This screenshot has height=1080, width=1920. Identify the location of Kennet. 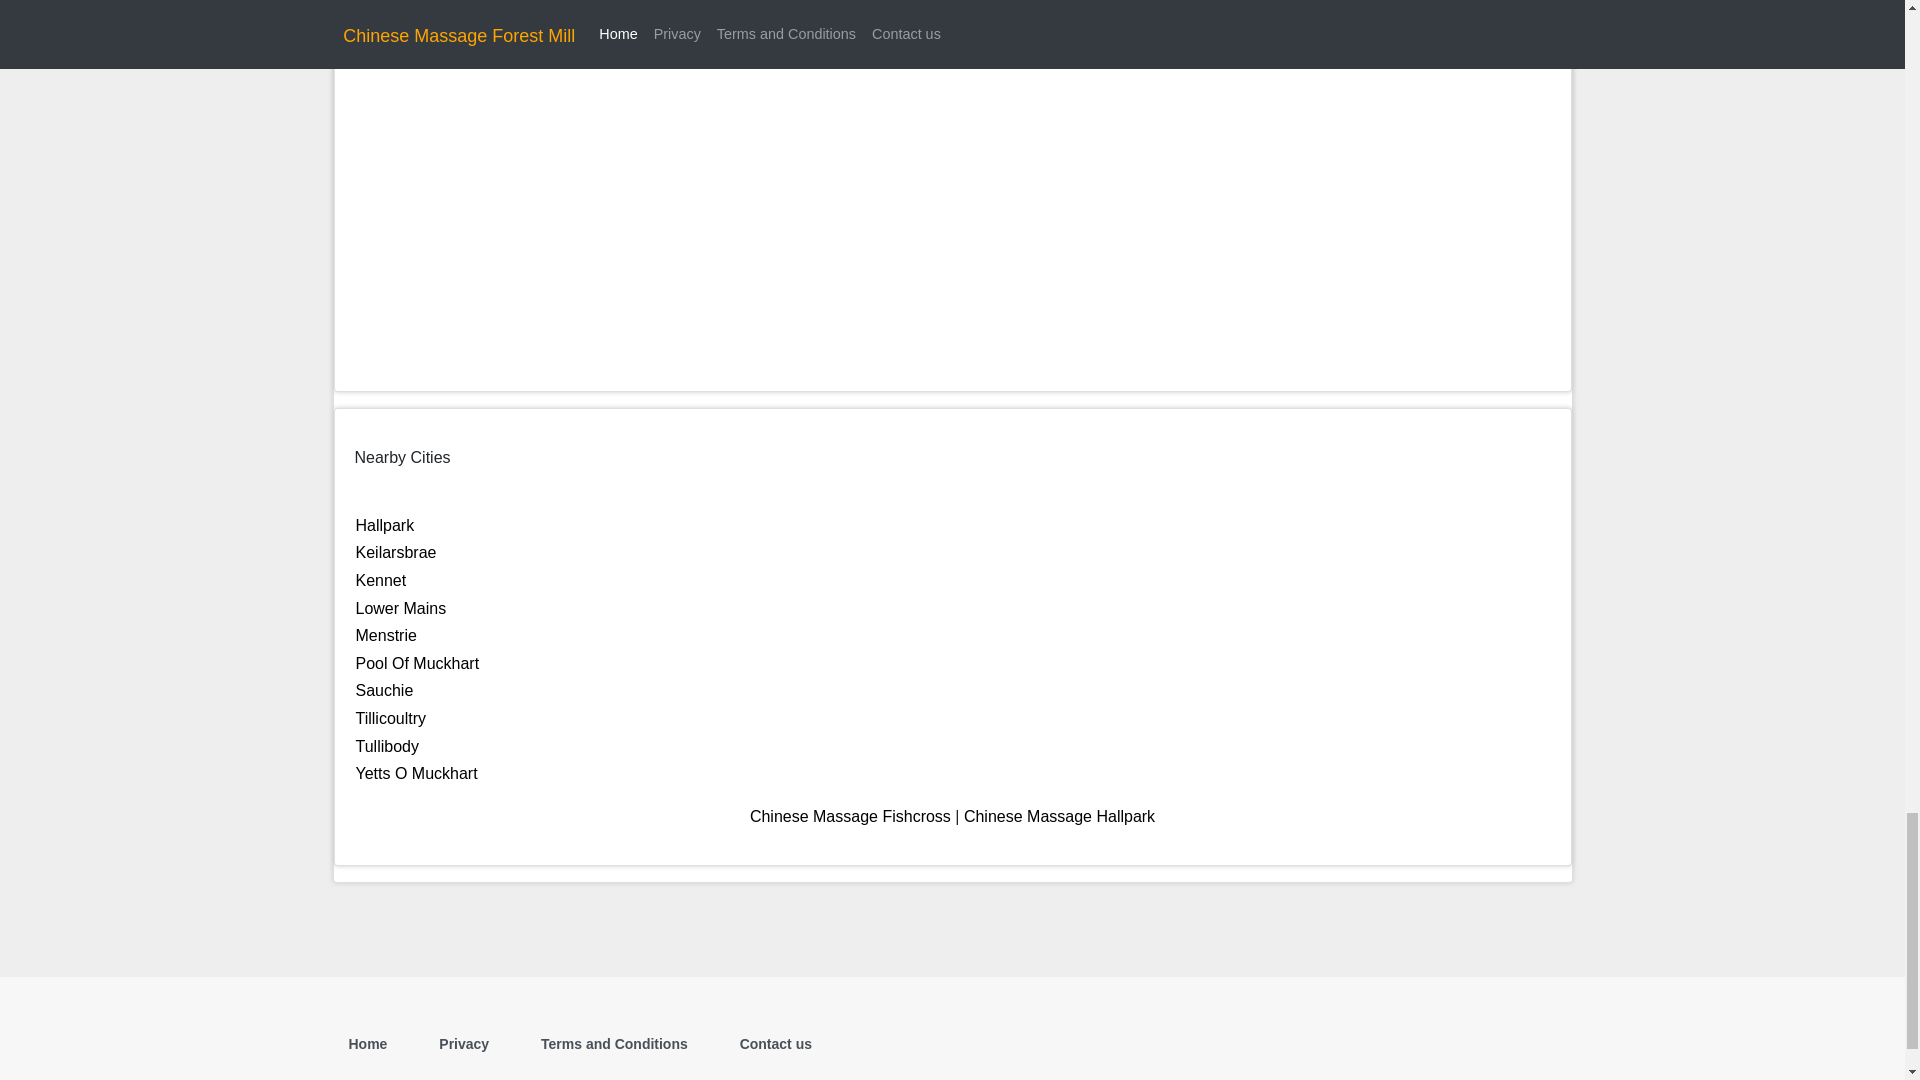
(381, 580).